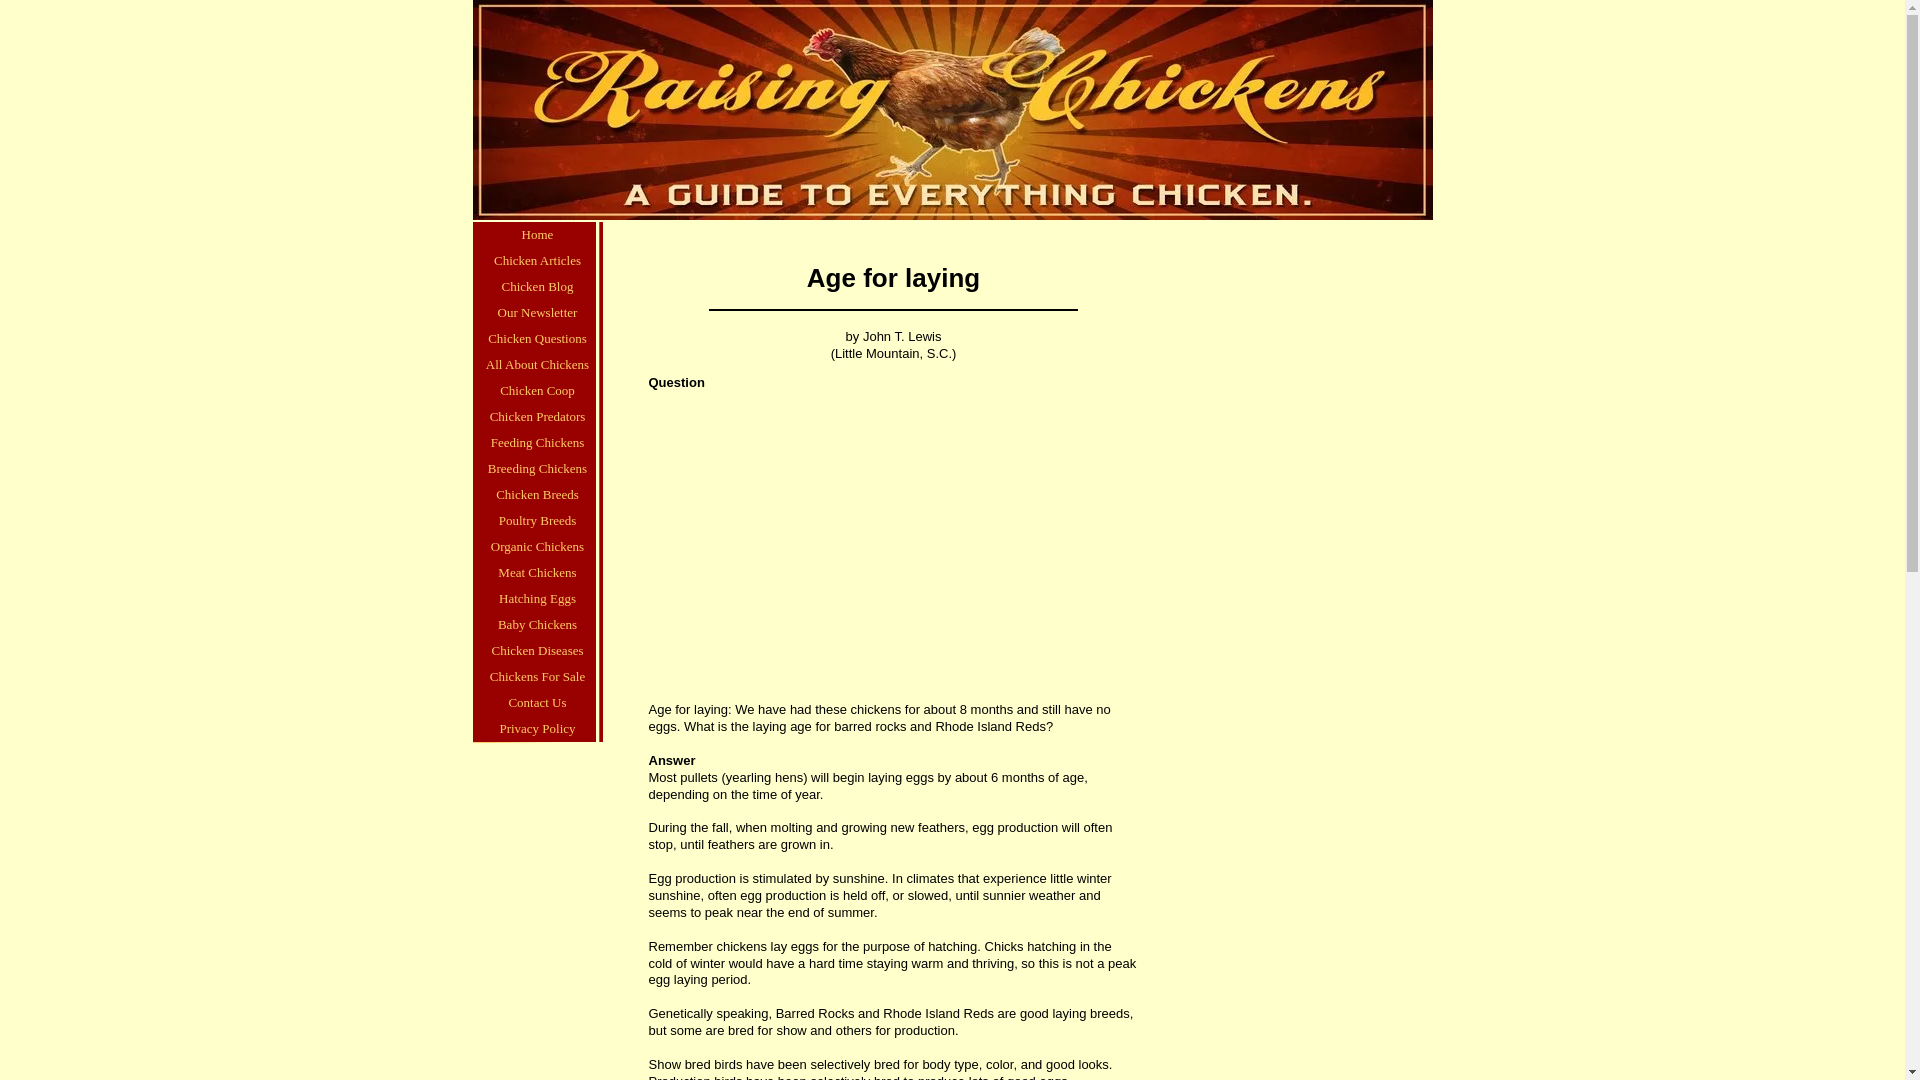 The image size is (1920, 1080). What do you see at coordinates (537, 494) in the screenshot?
I see `Chicken Breeds` at bounding box center [537, 494].